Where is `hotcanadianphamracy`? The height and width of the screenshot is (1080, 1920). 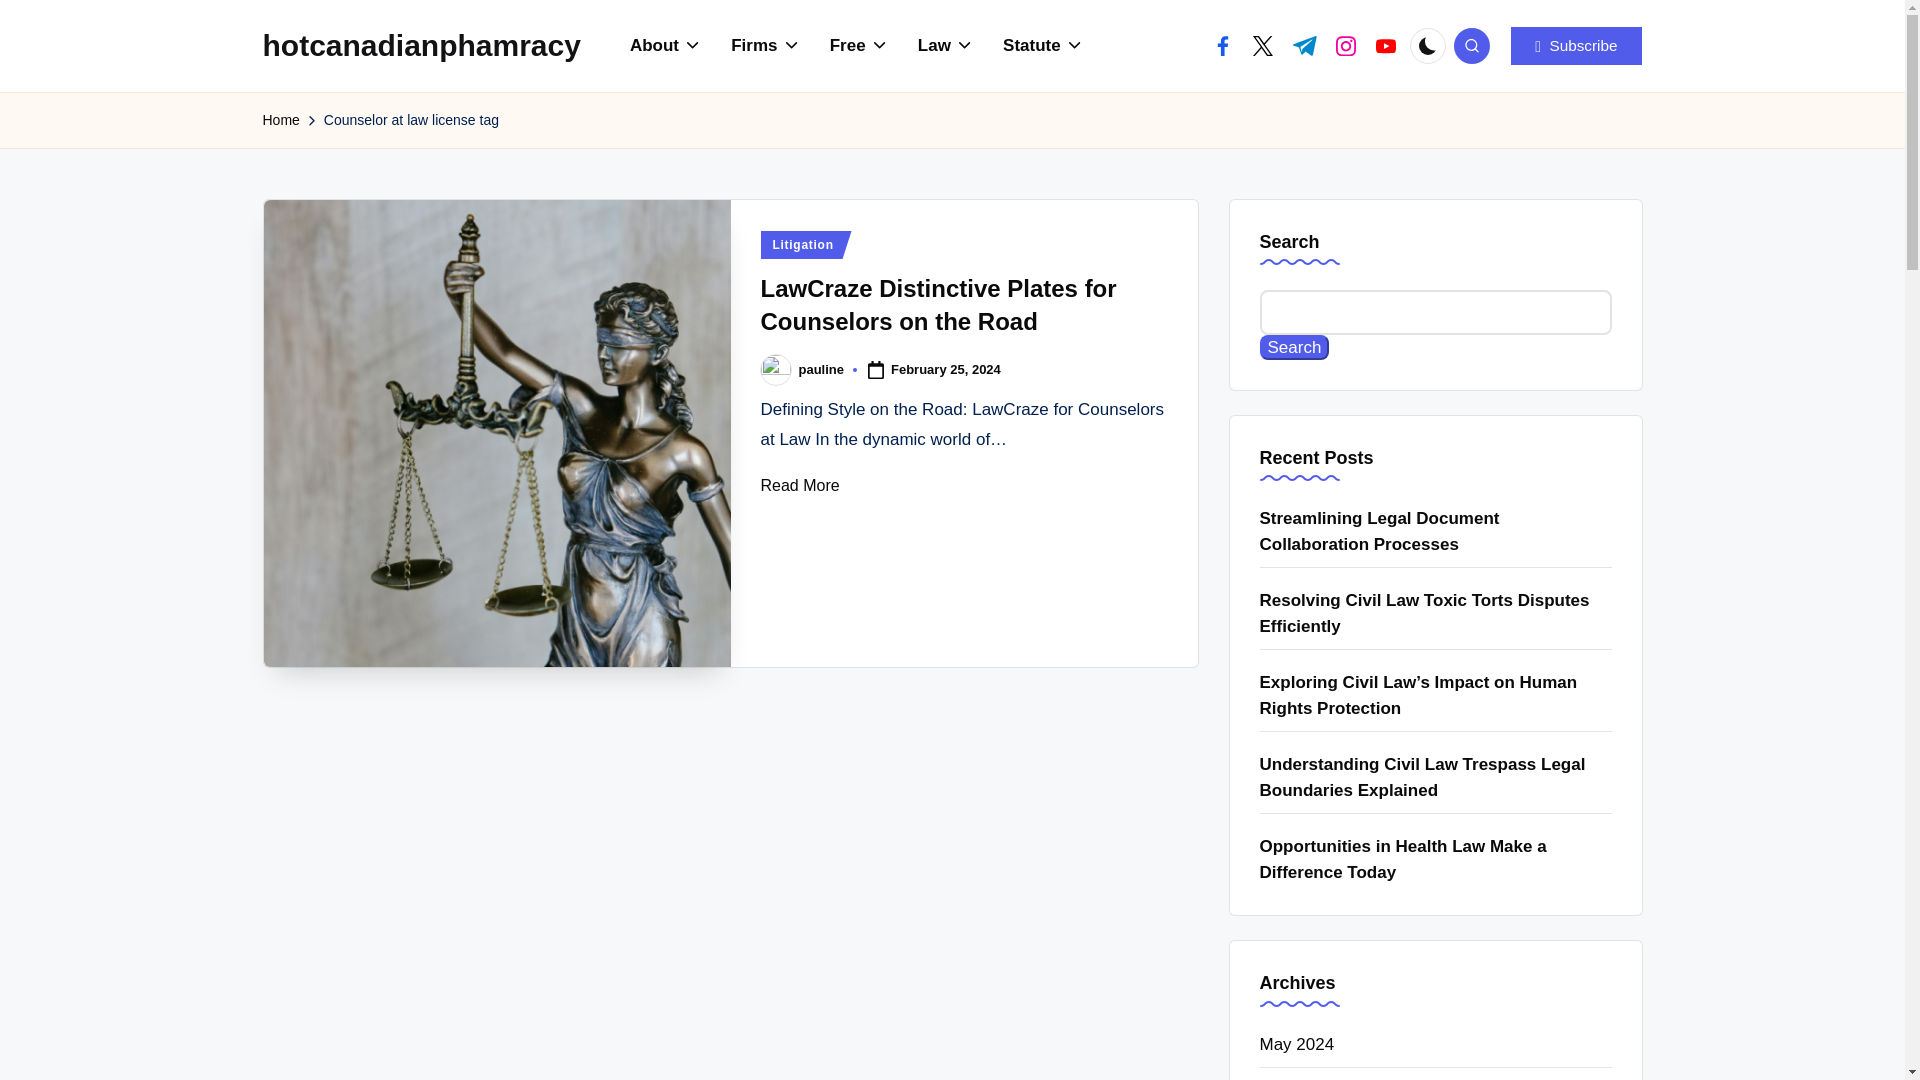
hotcanadianphamracy is located at coordinates (420, 45).